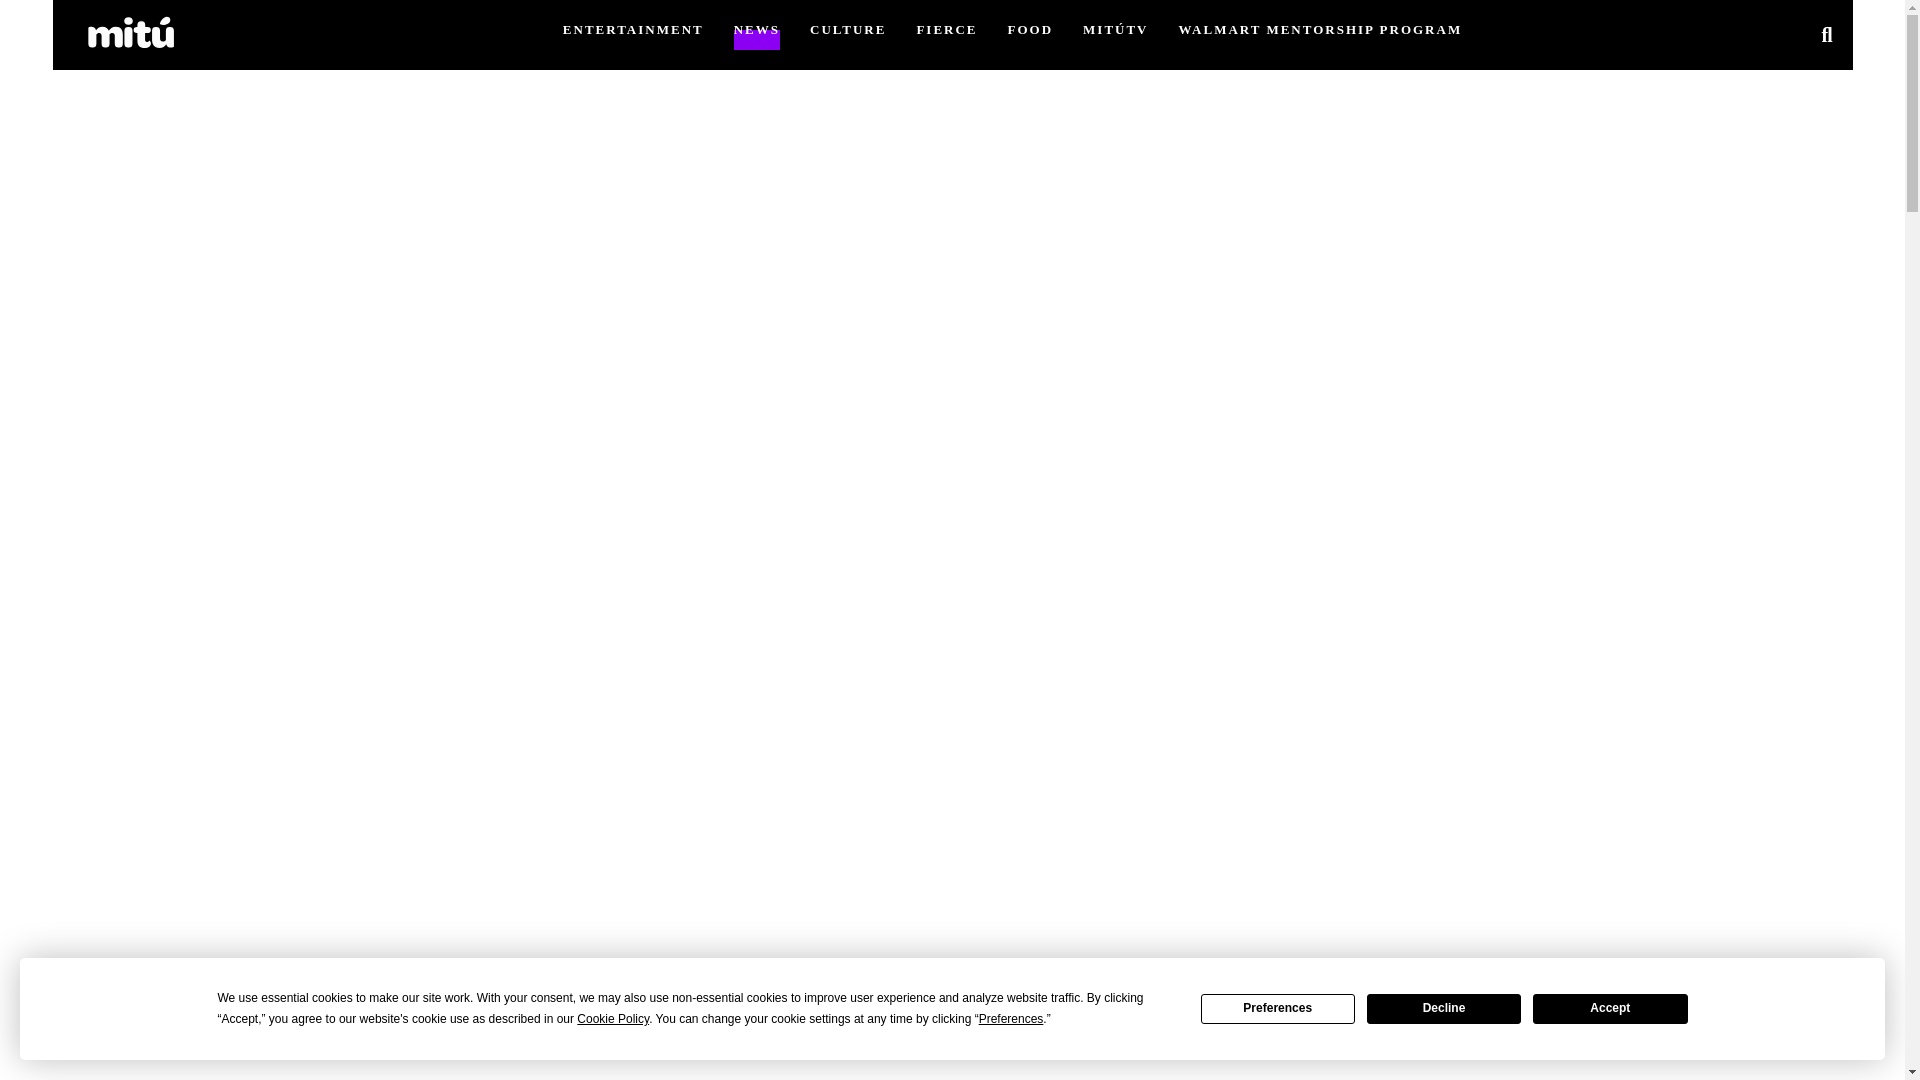  I want to click on ENTERTAINMENT, so click(633, 28).